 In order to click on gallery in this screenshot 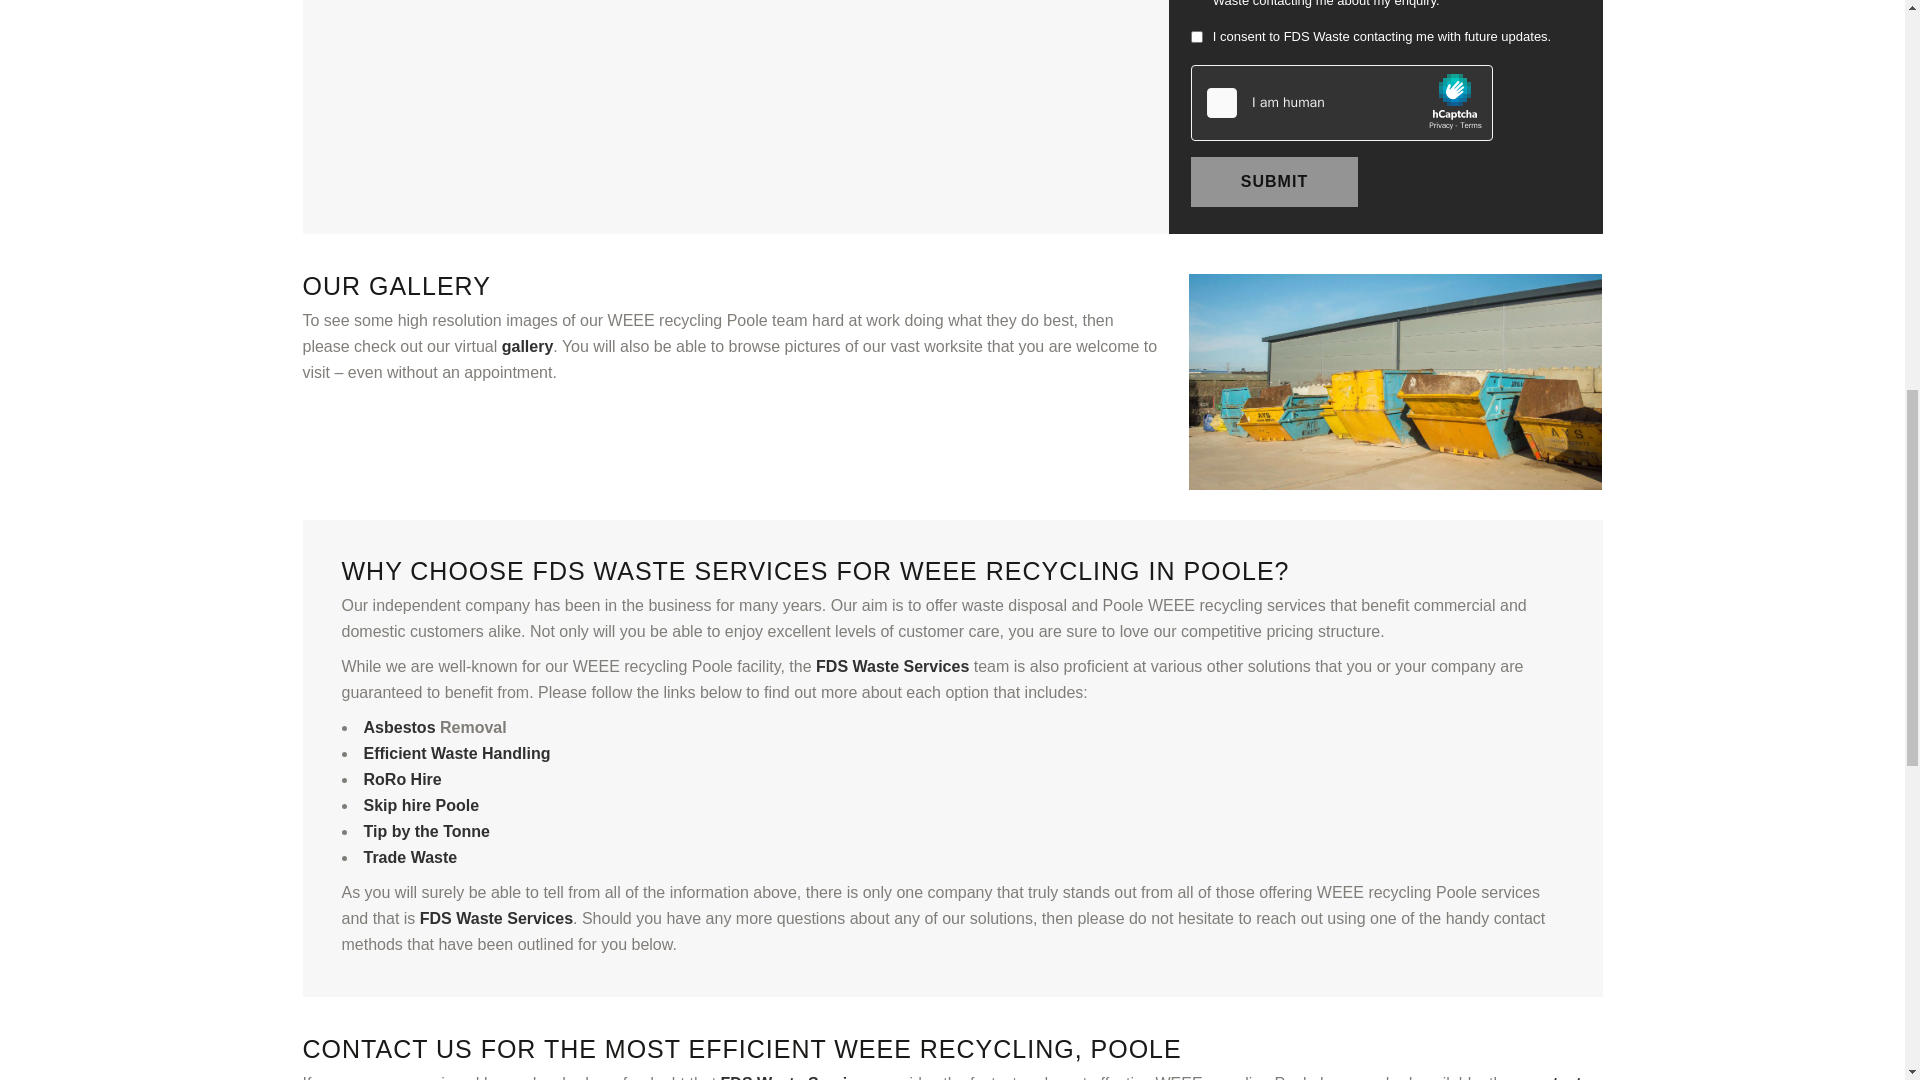, I will do `click(528, 346)`.